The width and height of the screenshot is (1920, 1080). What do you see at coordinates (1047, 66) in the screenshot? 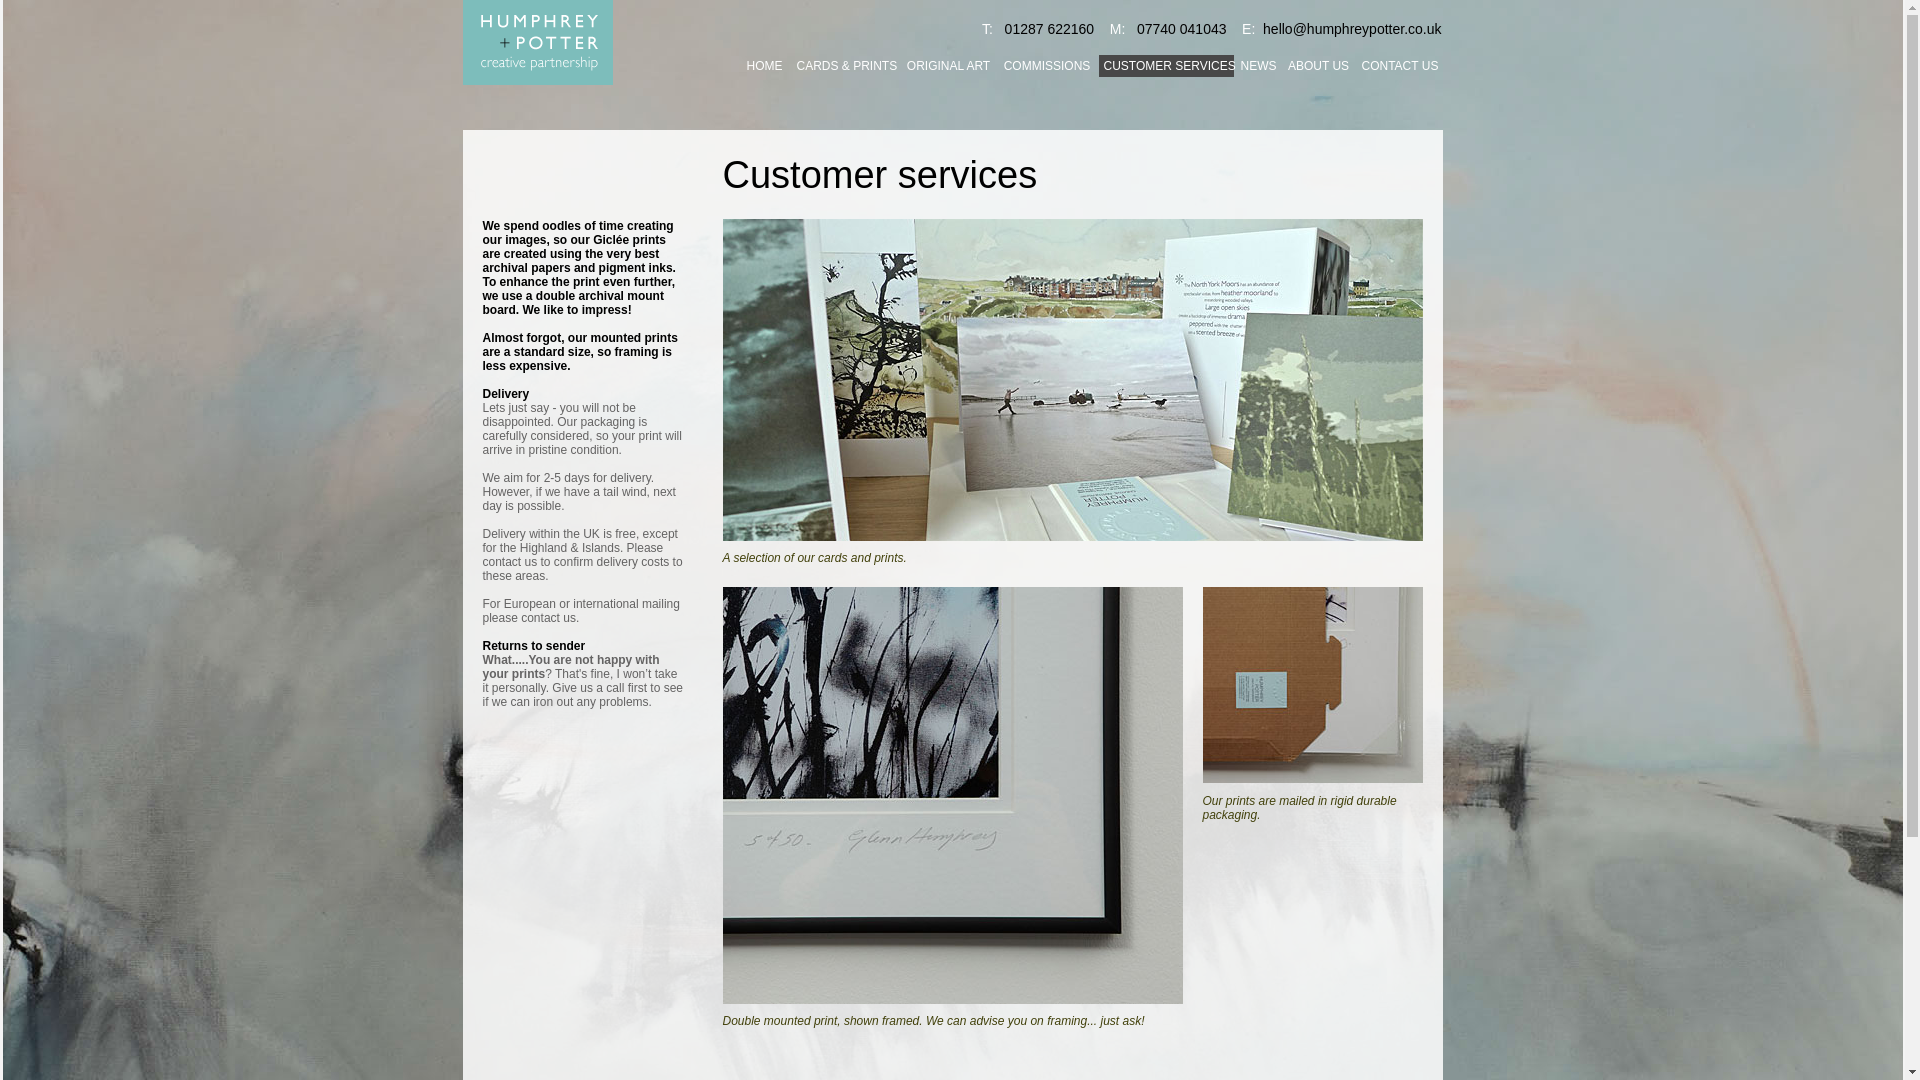
I see `COMMISSIONS` at bounding box center [1047, 66].